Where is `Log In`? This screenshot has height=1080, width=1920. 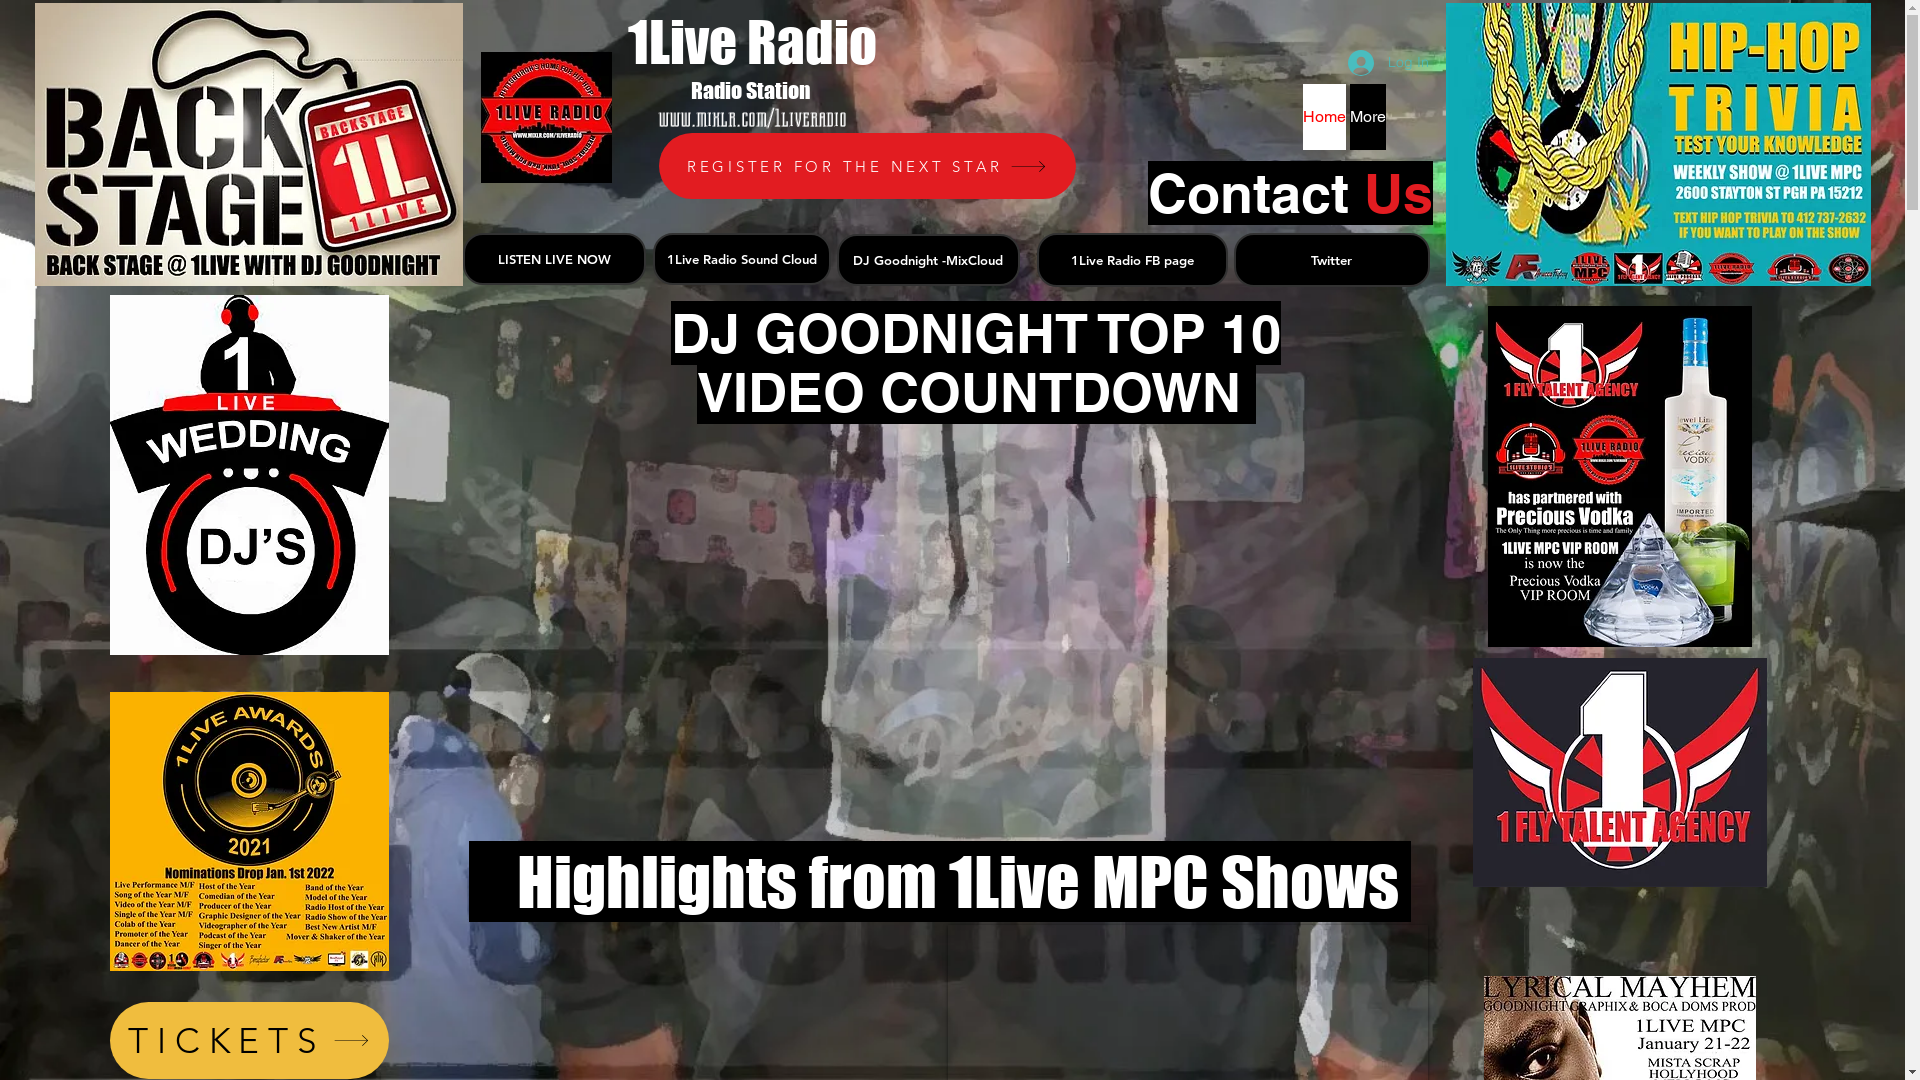
Log In is located at coordinates (1388, 63).